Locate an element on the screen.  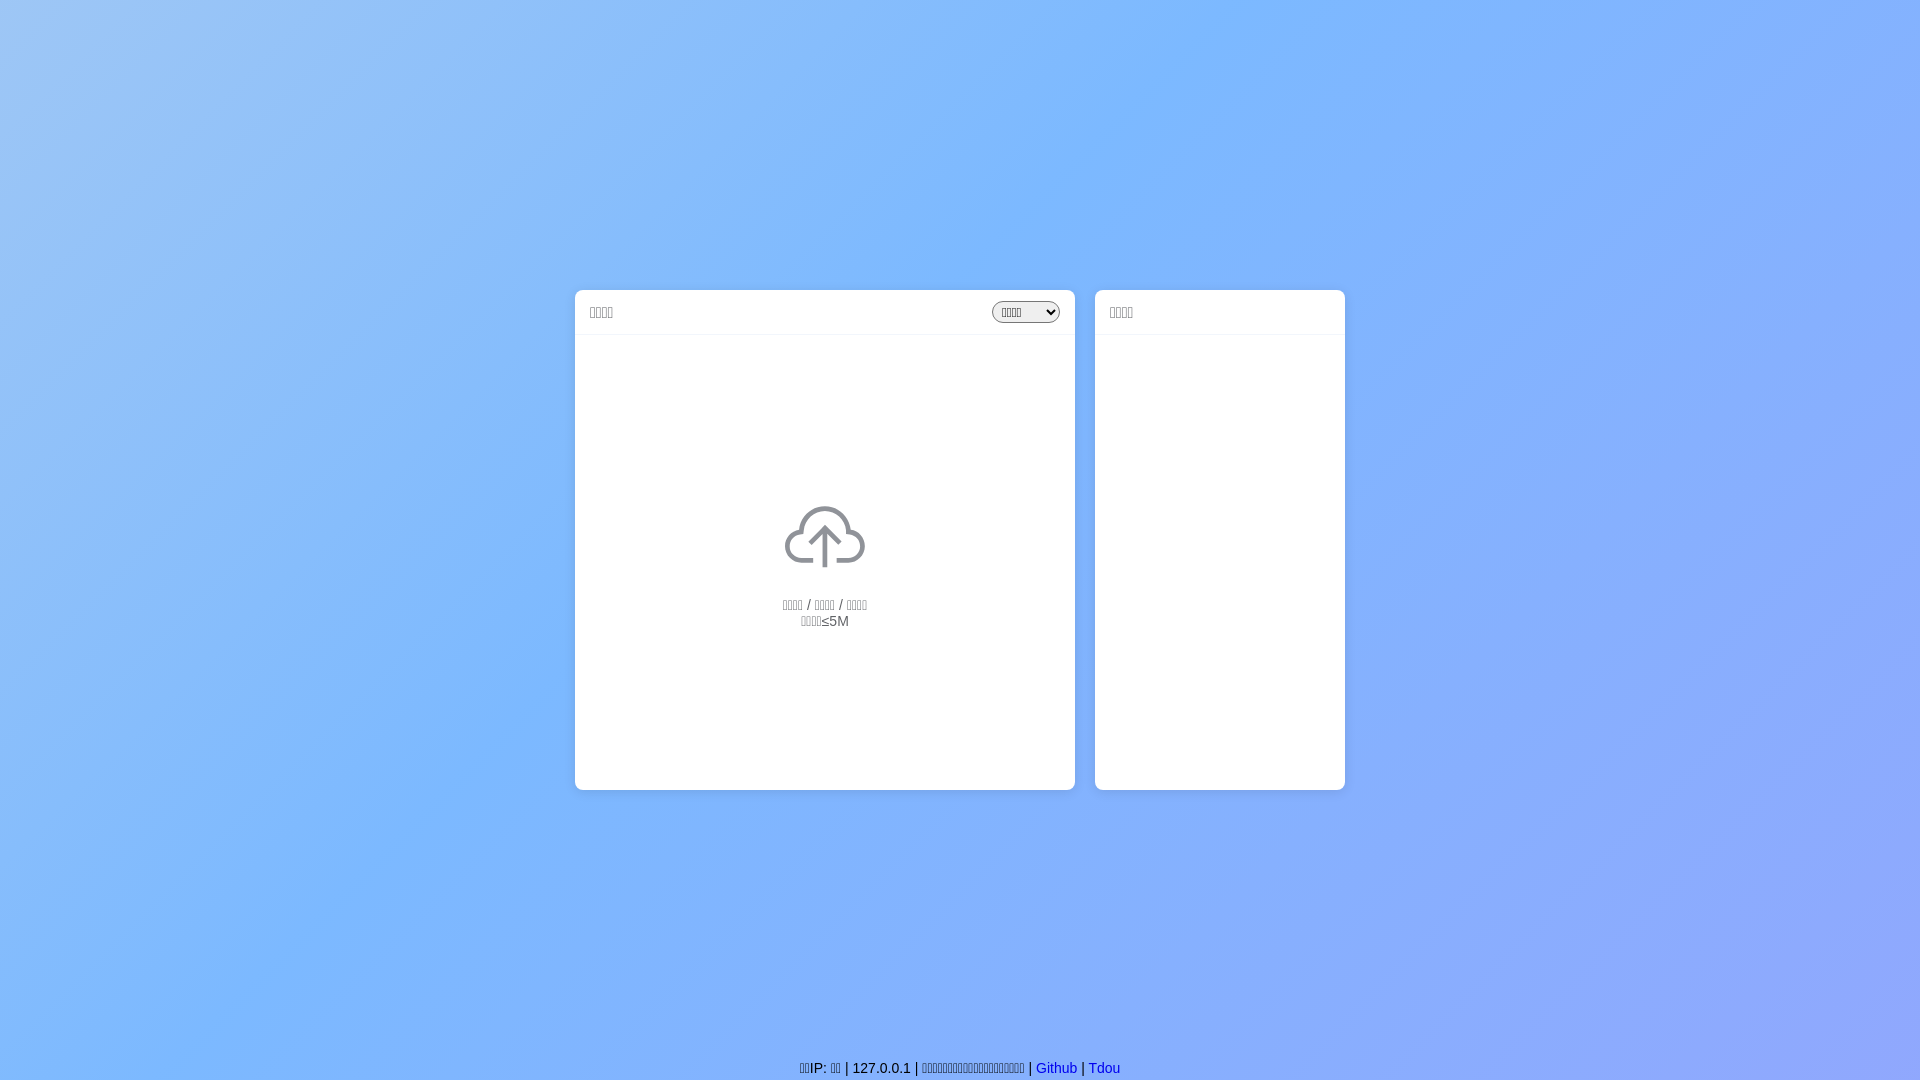
Github is located at coordinates (1056, 1068).